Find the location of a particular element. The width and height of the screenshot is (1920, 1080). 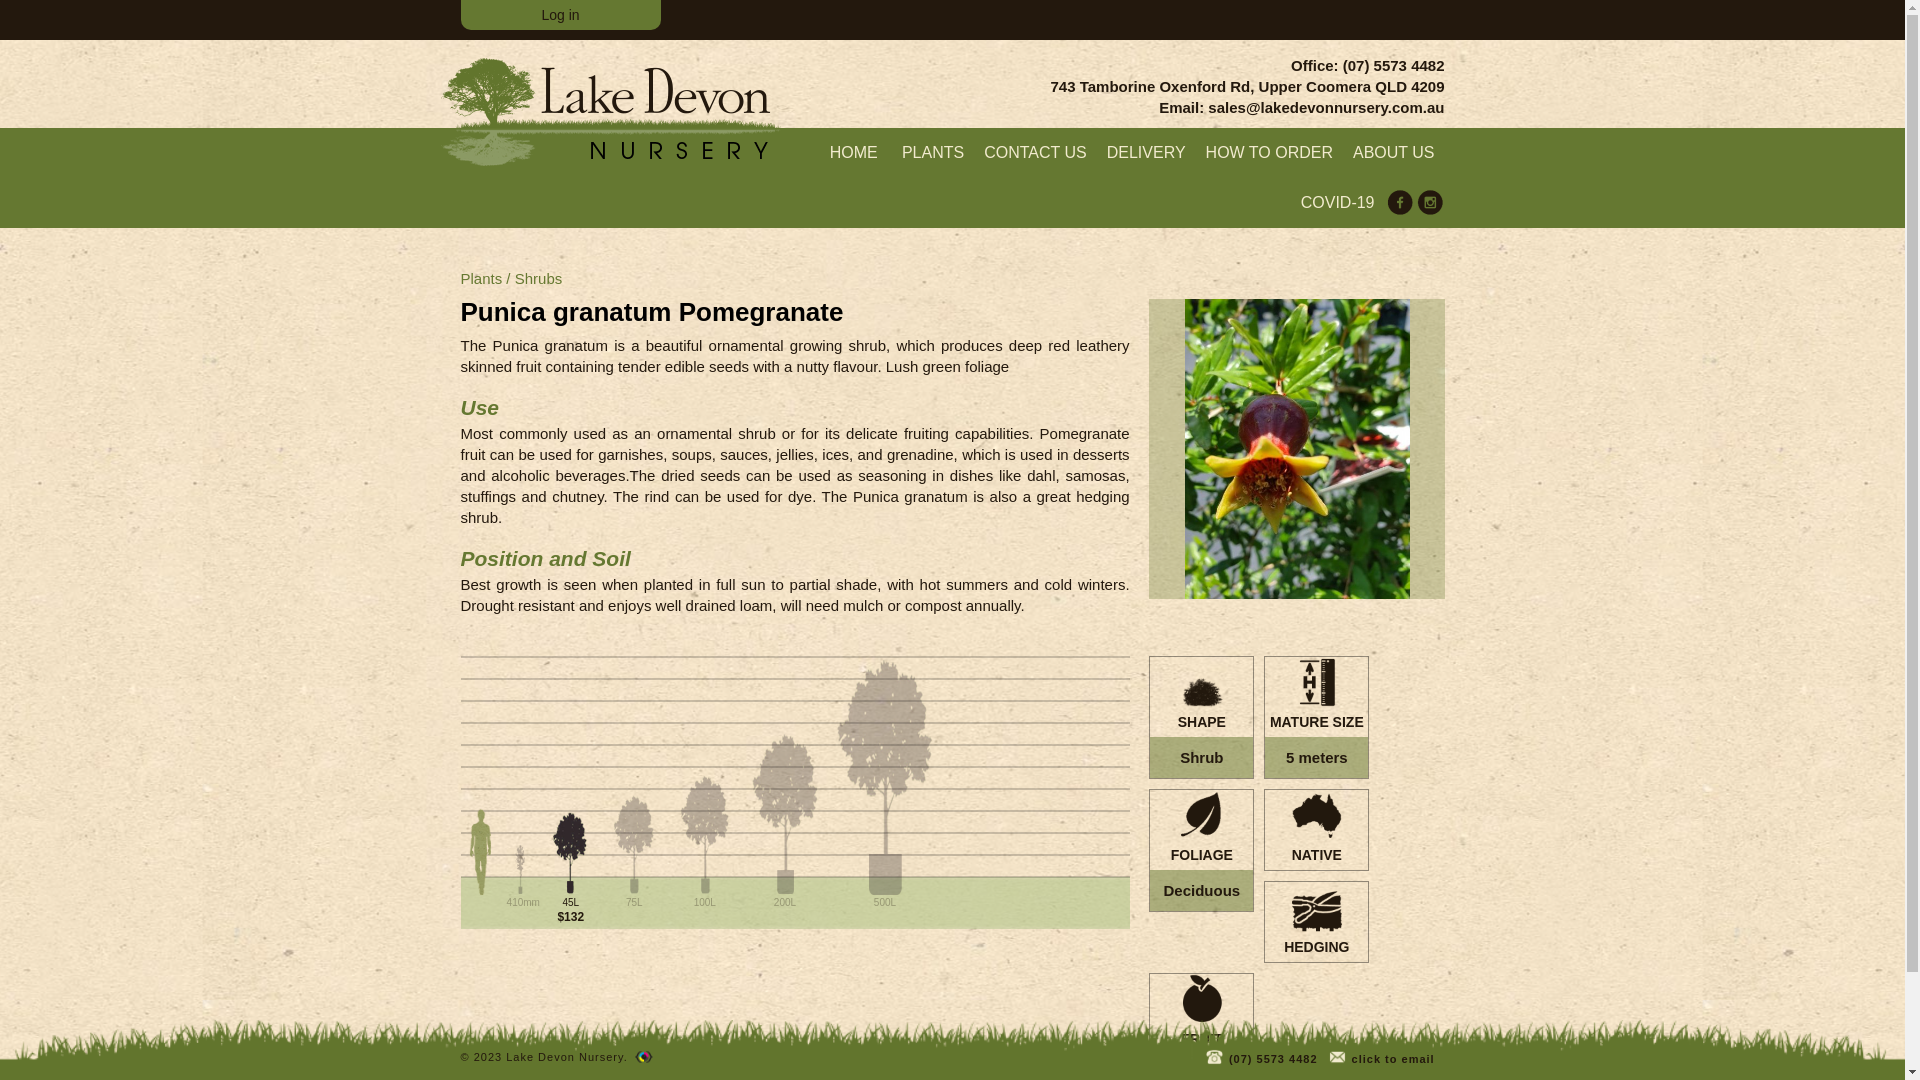

Shrubs is located at coordinates (539, 278).